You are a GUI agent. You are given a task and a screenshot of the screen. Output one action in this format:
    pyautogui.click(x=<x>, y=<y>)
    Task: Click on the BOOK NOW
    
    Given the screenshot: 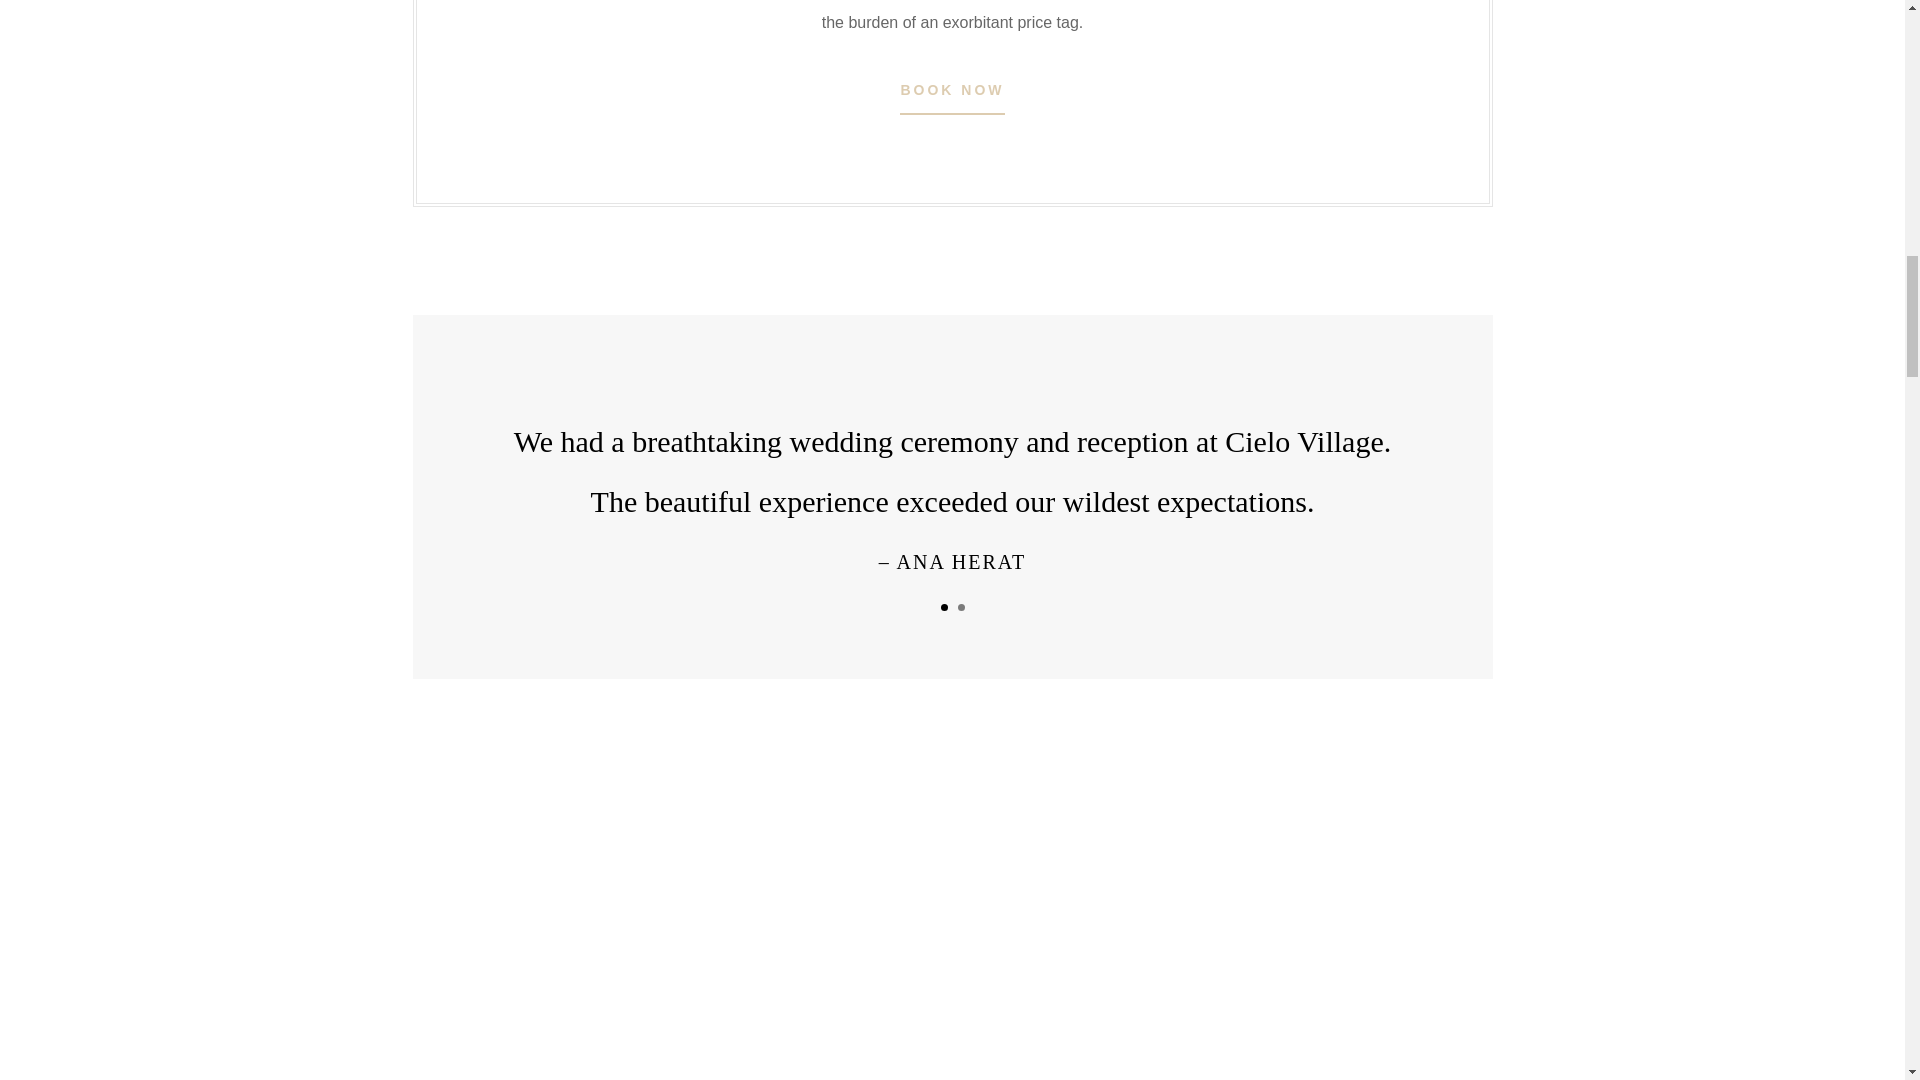 What is the action you would take?
    pyautogui.click(x=952, y=91)
    